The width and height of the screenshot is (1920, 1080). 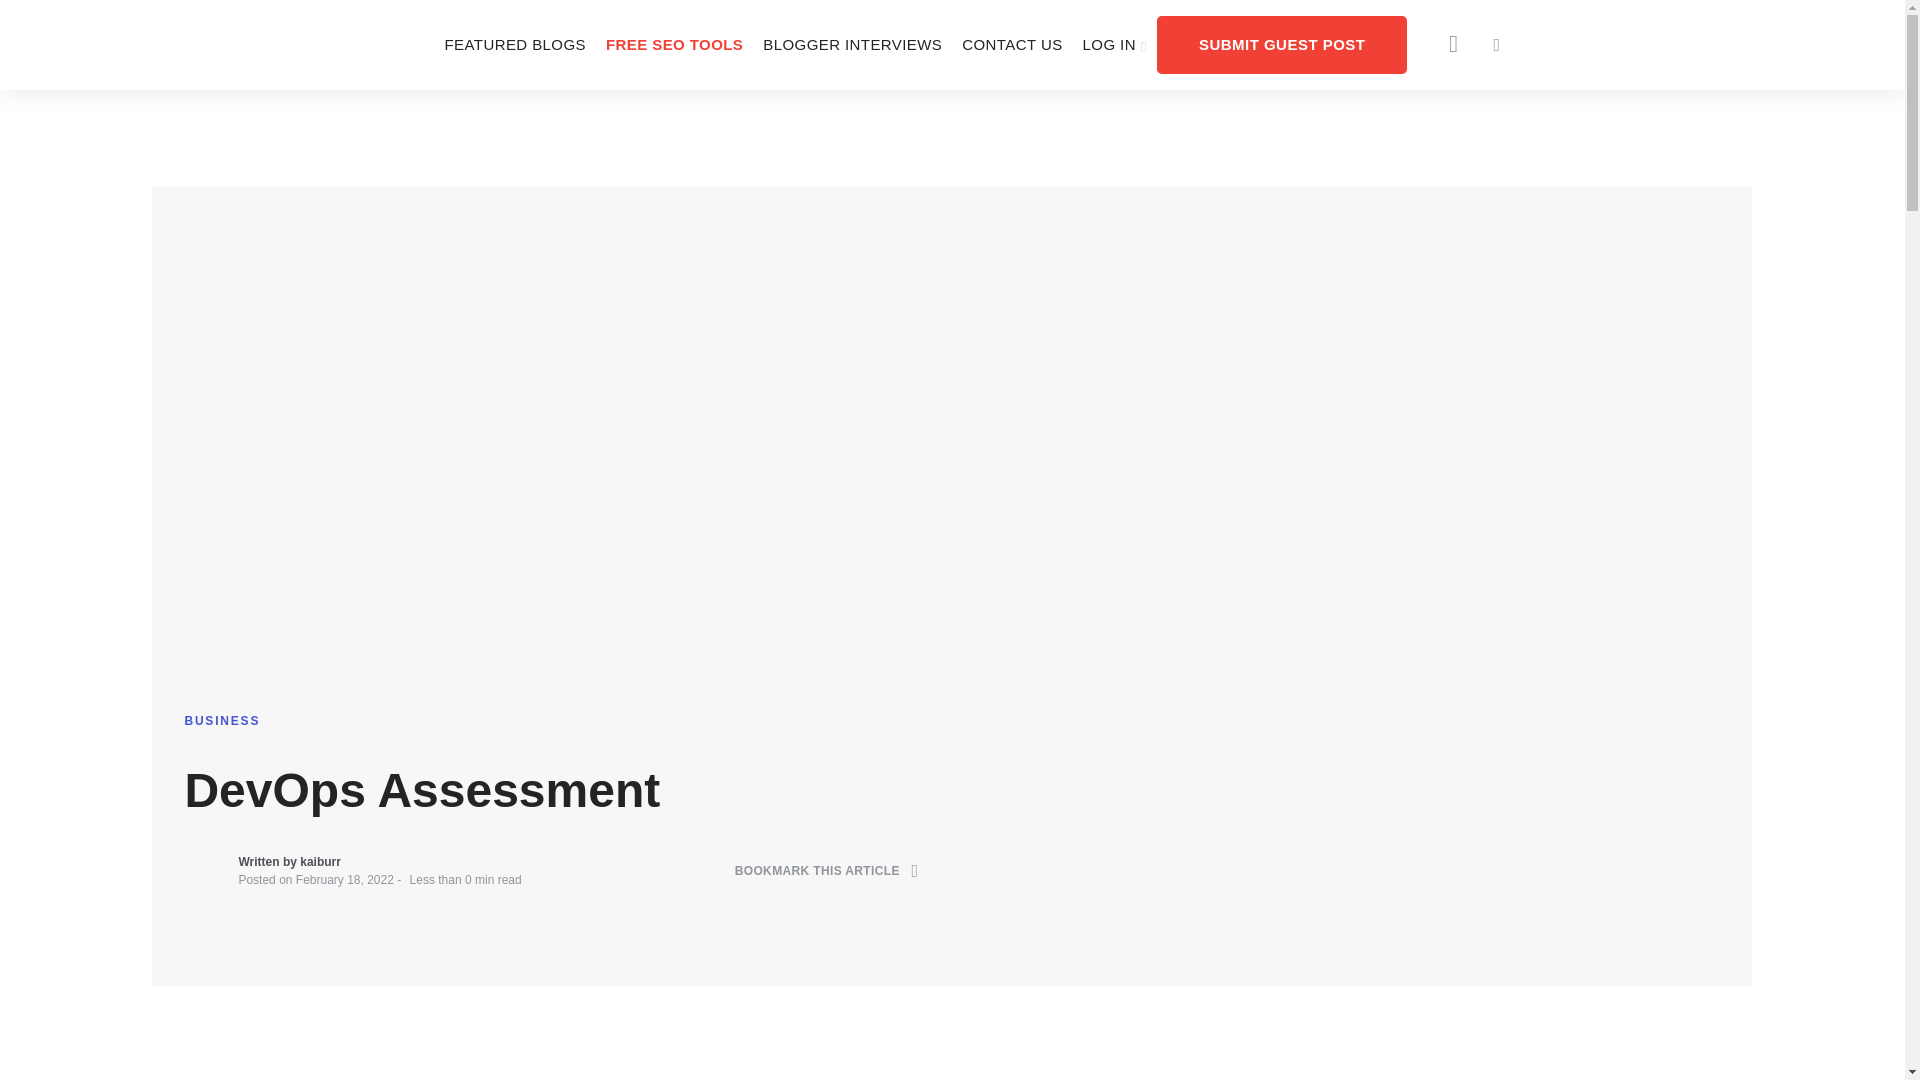 I want to click on SUBMIT GUEST POST, so click(x=1282, y=44).